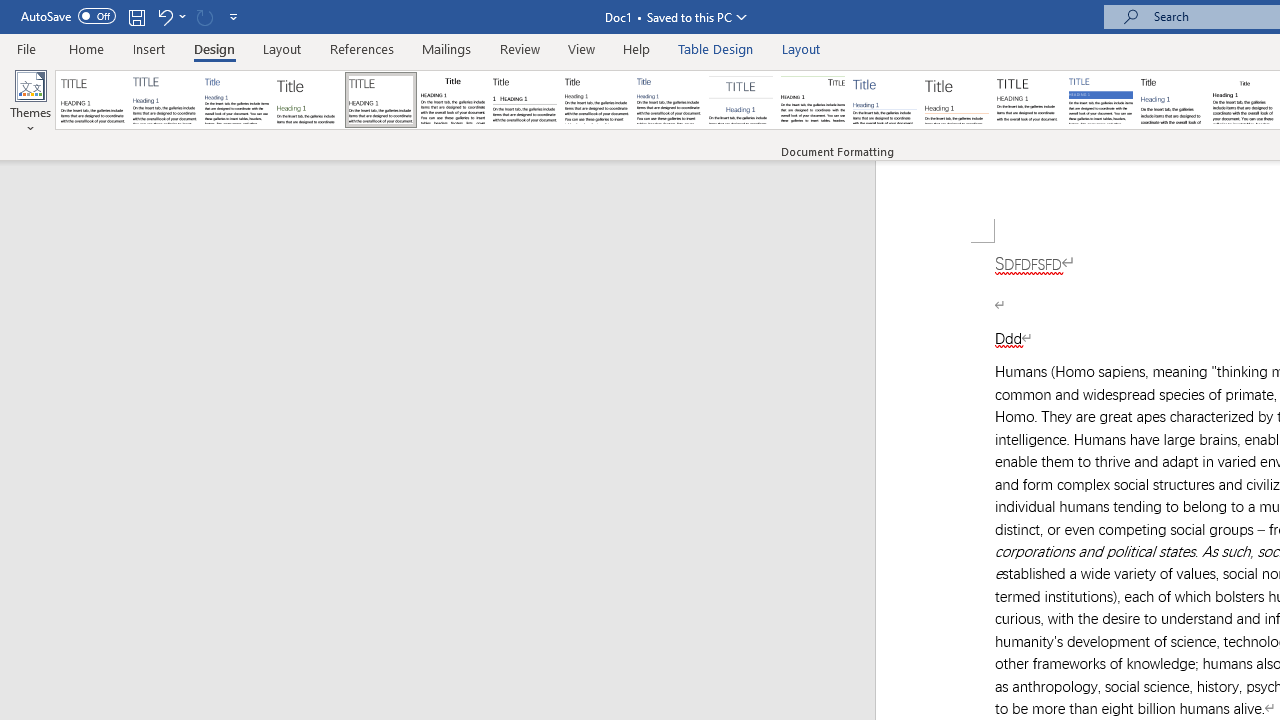  Describe the element at coordinates (812, 100) in the screenshot. I see `Lines (Distinctive)` at that location.